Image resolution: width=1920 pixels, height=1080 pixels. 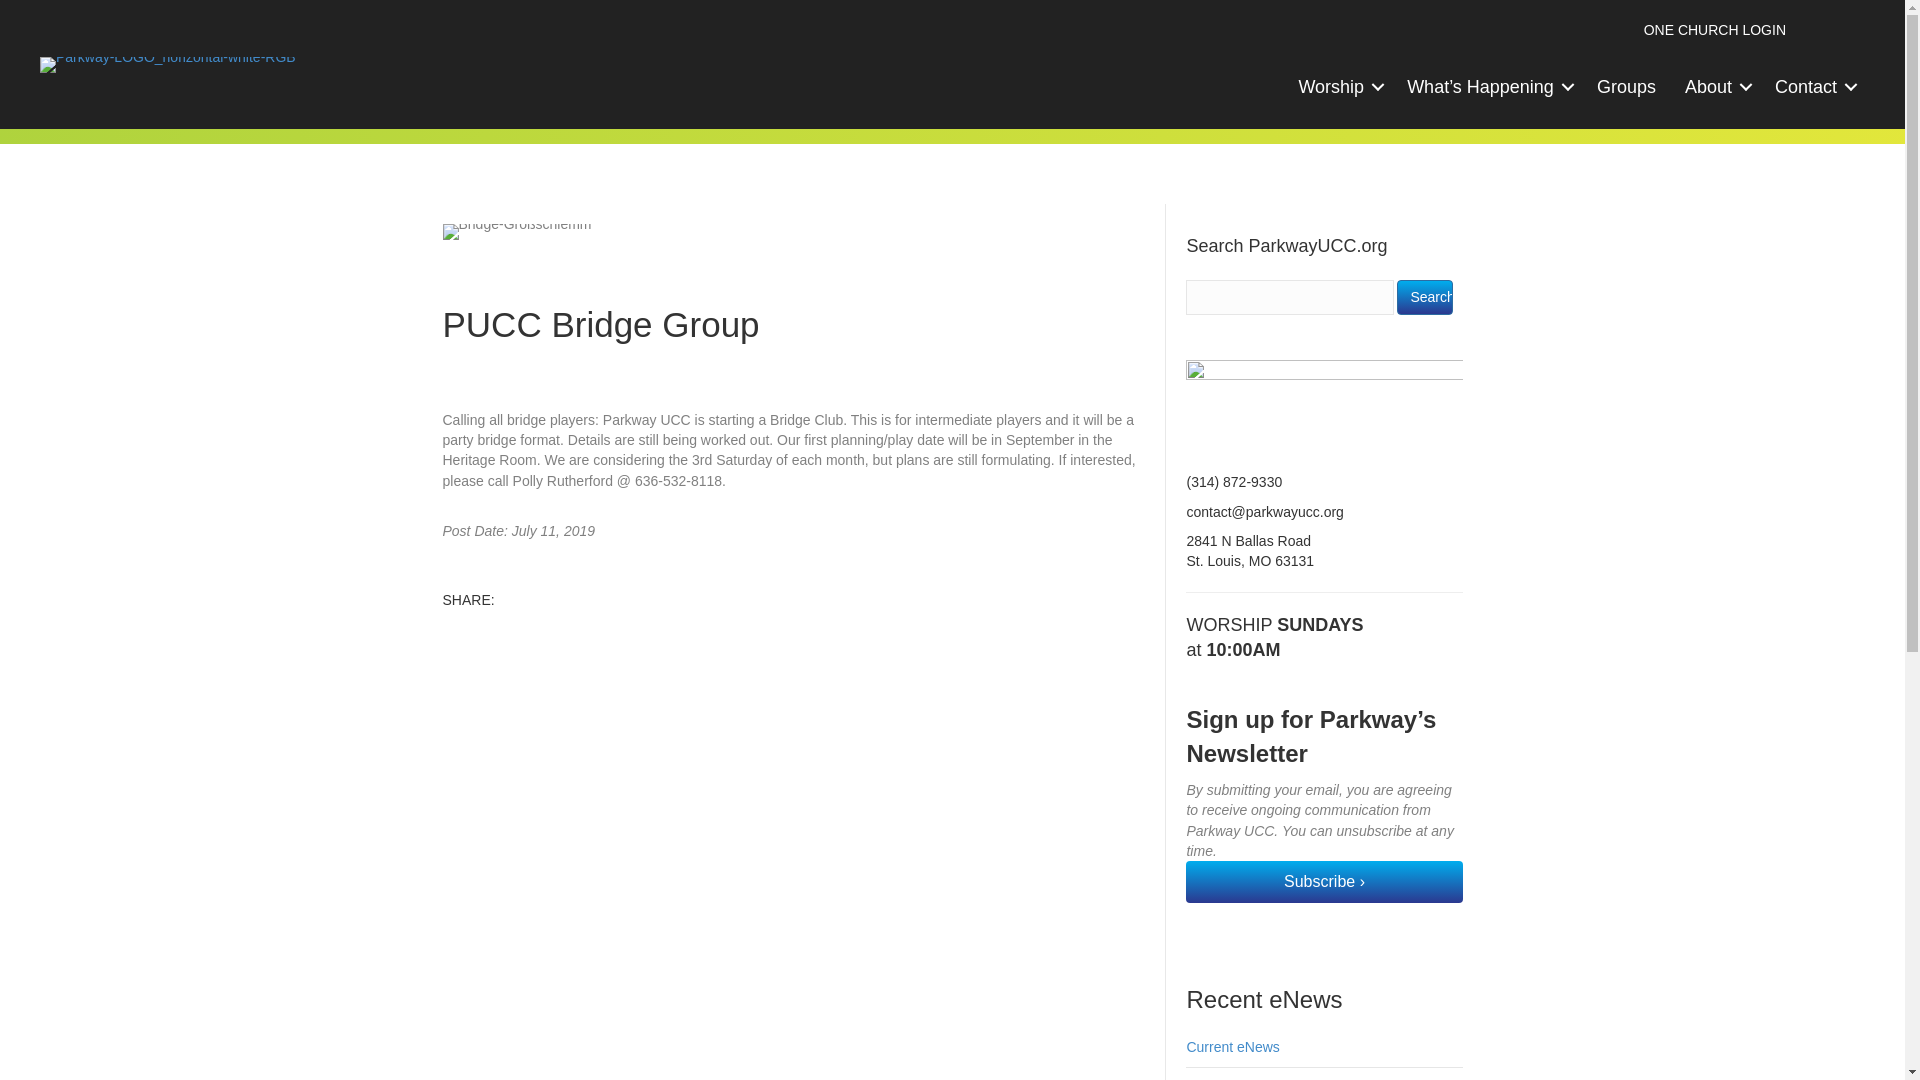 I want to click on About, so click(x=1715, y=87).